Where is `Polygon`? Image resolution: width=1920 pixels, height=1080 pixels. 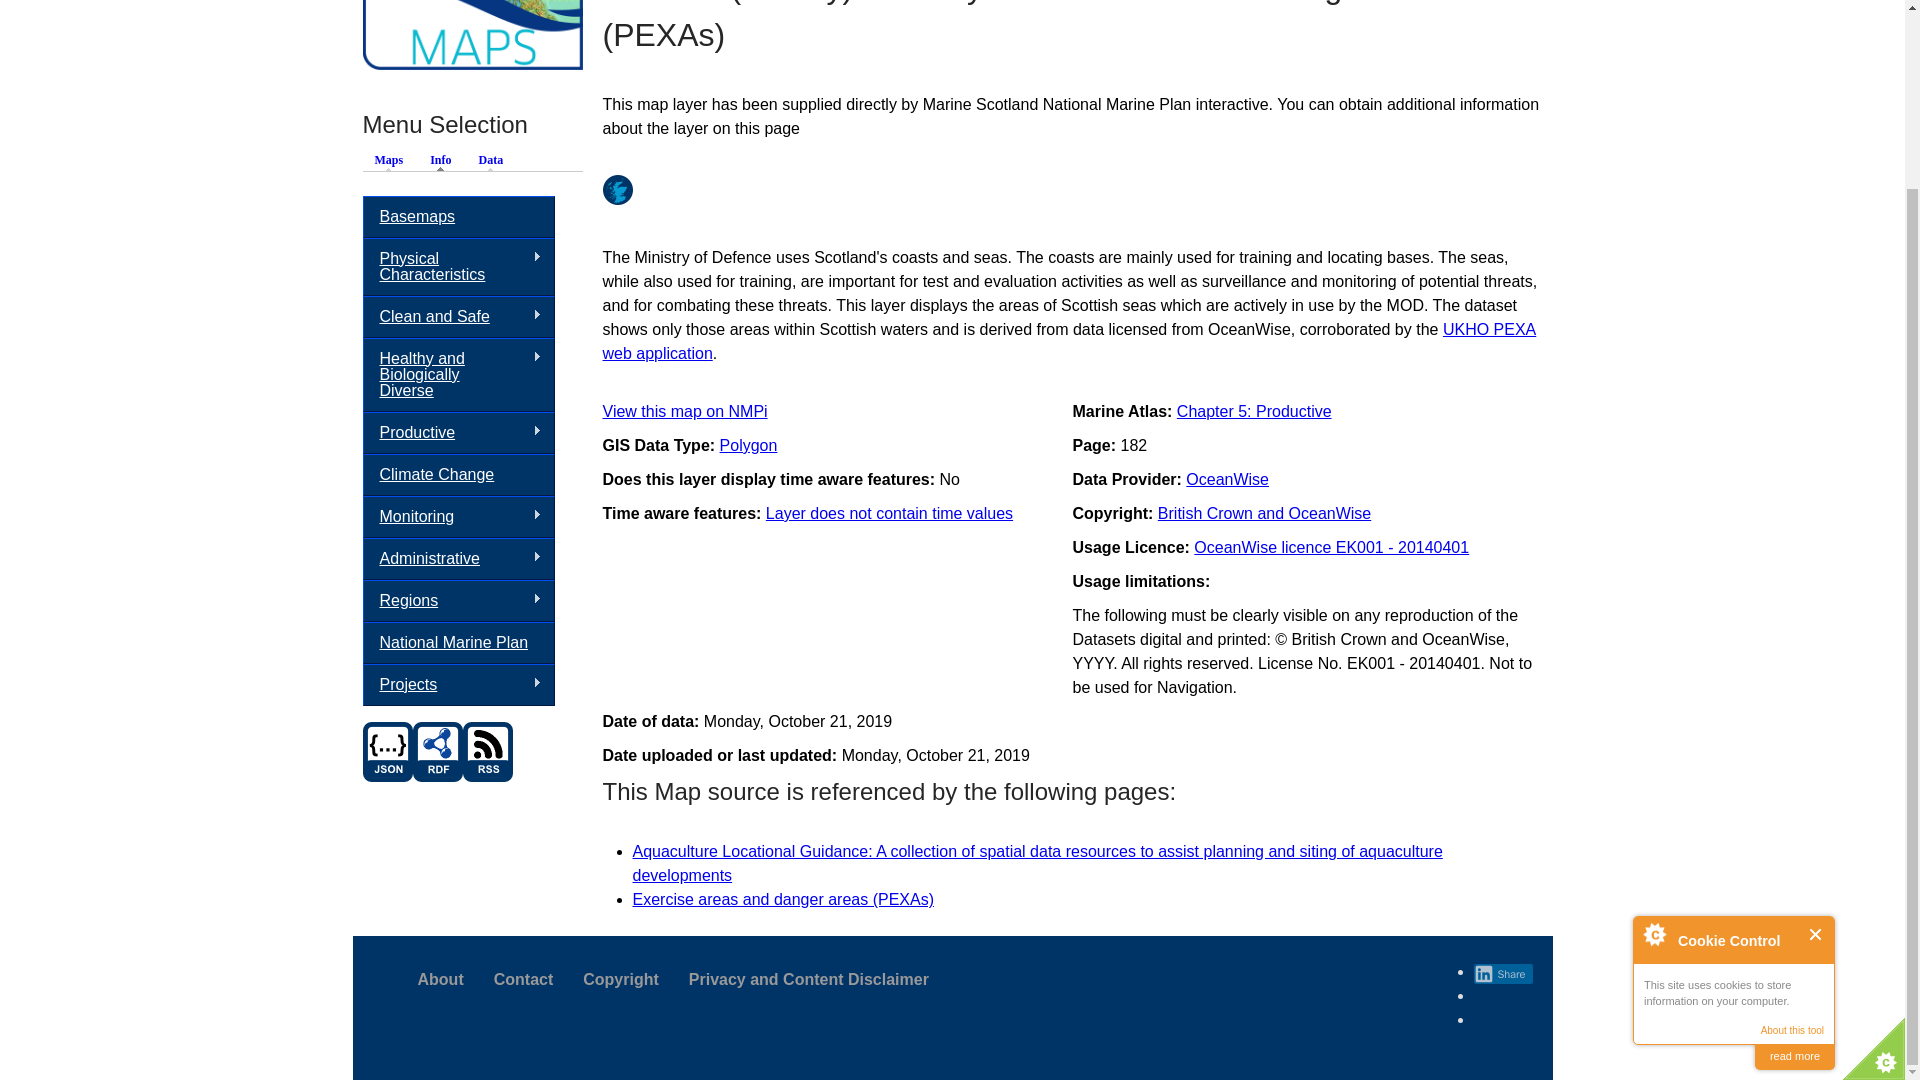
Polygon is located at coordinates (748, 445).